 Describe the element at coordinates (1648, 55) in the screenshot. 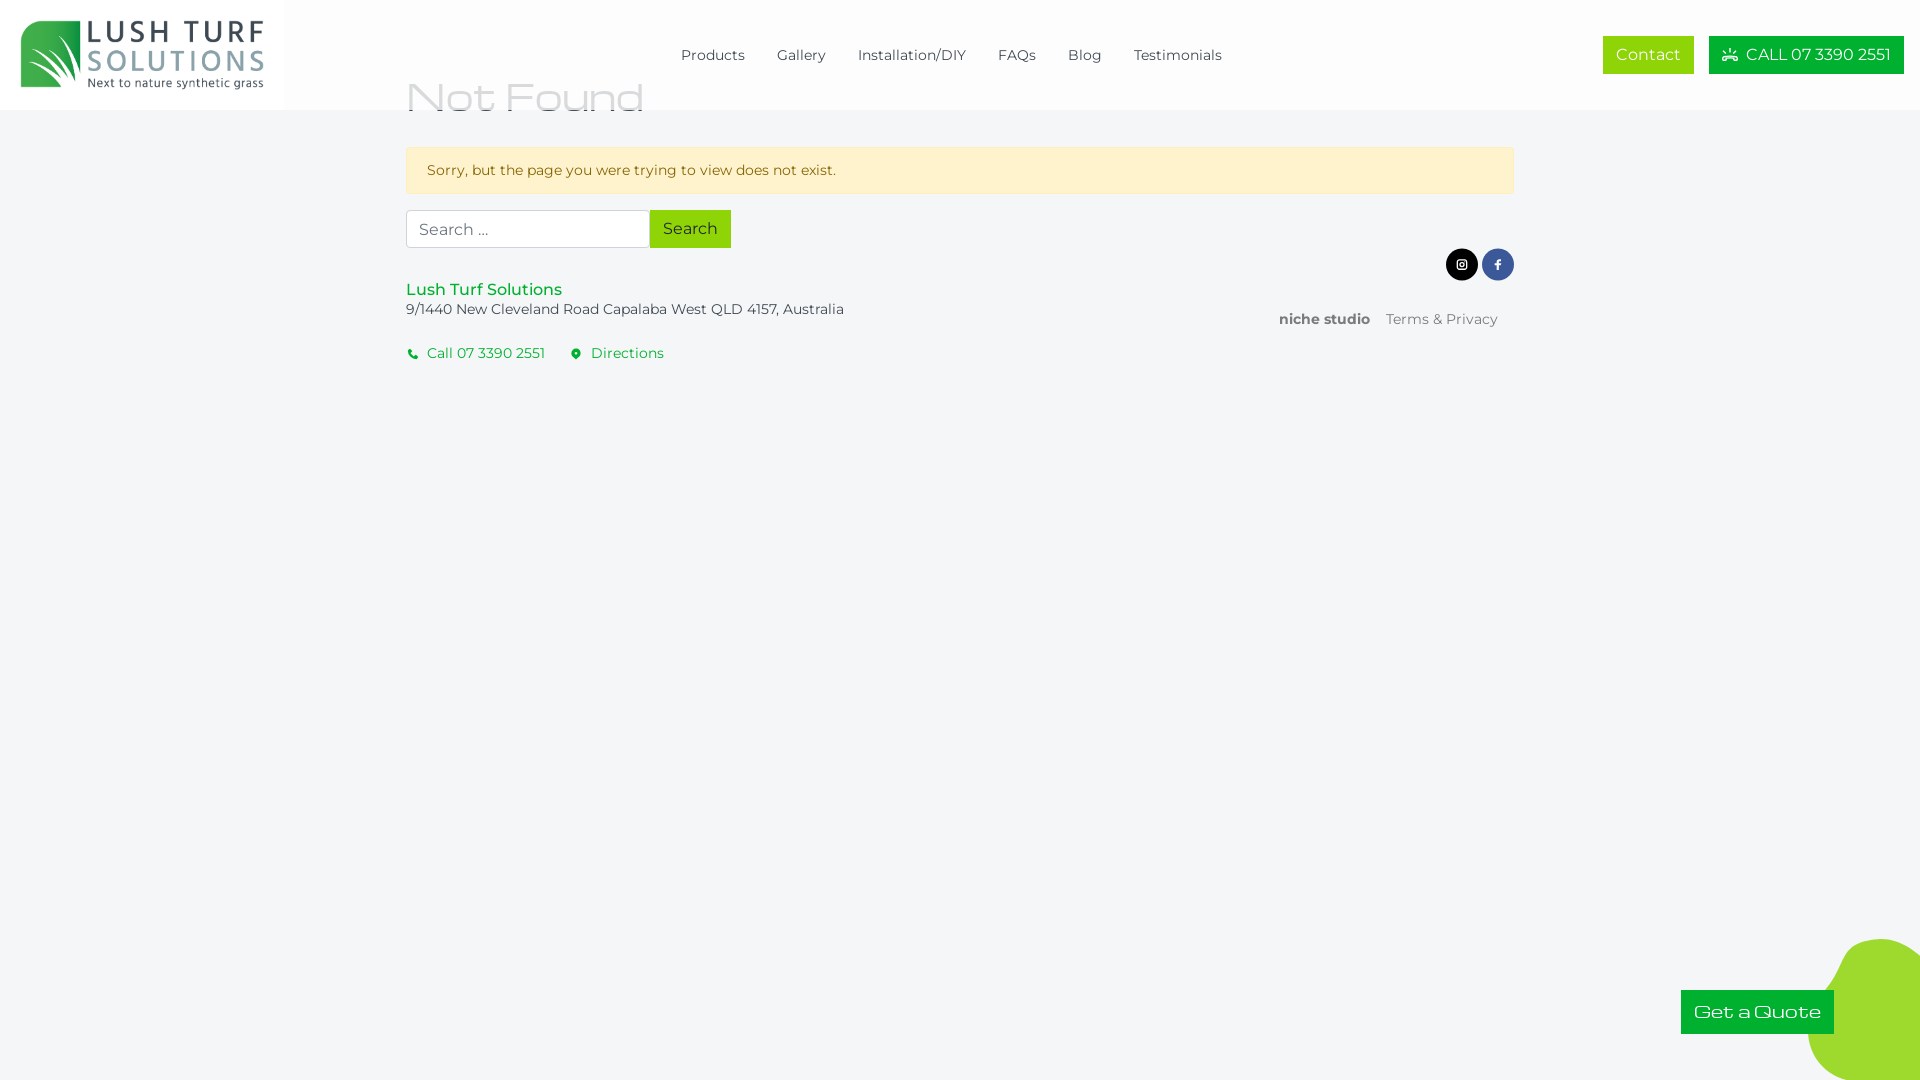

I see `Contact` at that location.